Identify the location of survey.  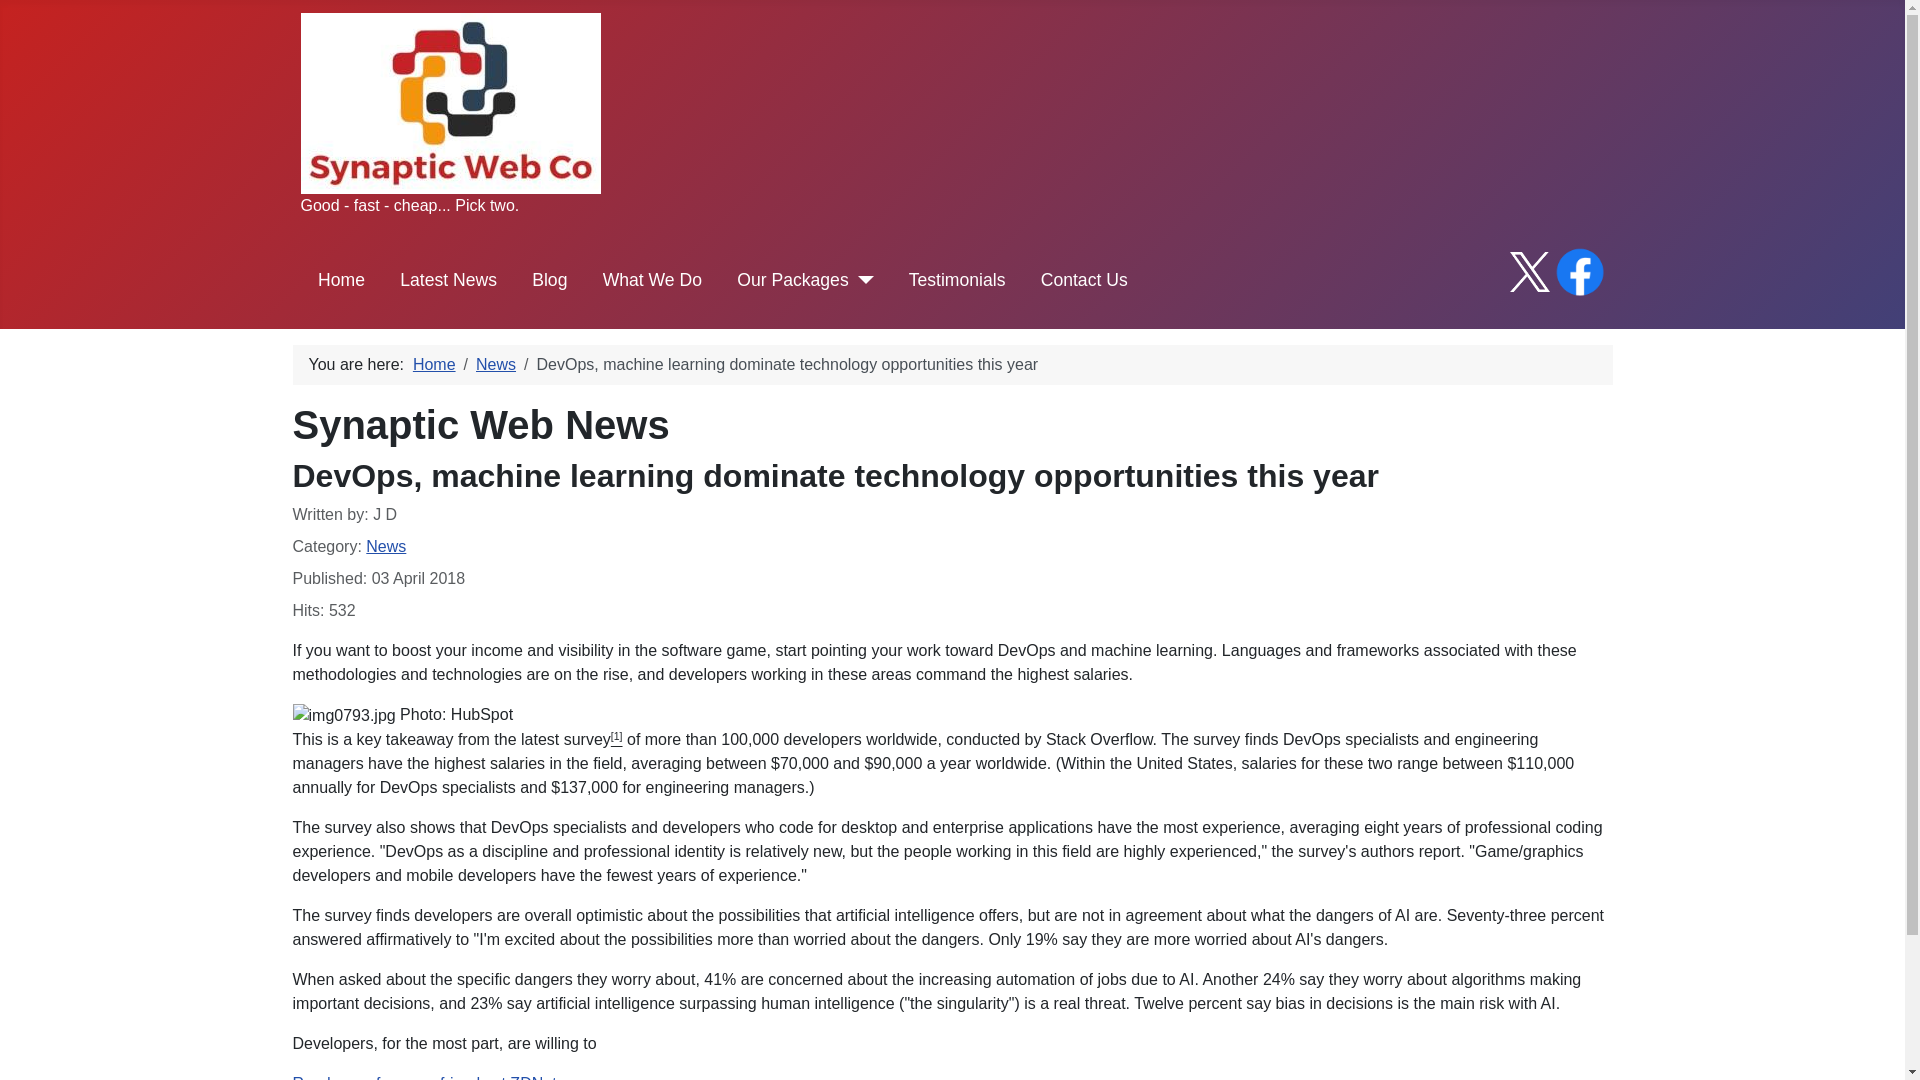
(587, 740).